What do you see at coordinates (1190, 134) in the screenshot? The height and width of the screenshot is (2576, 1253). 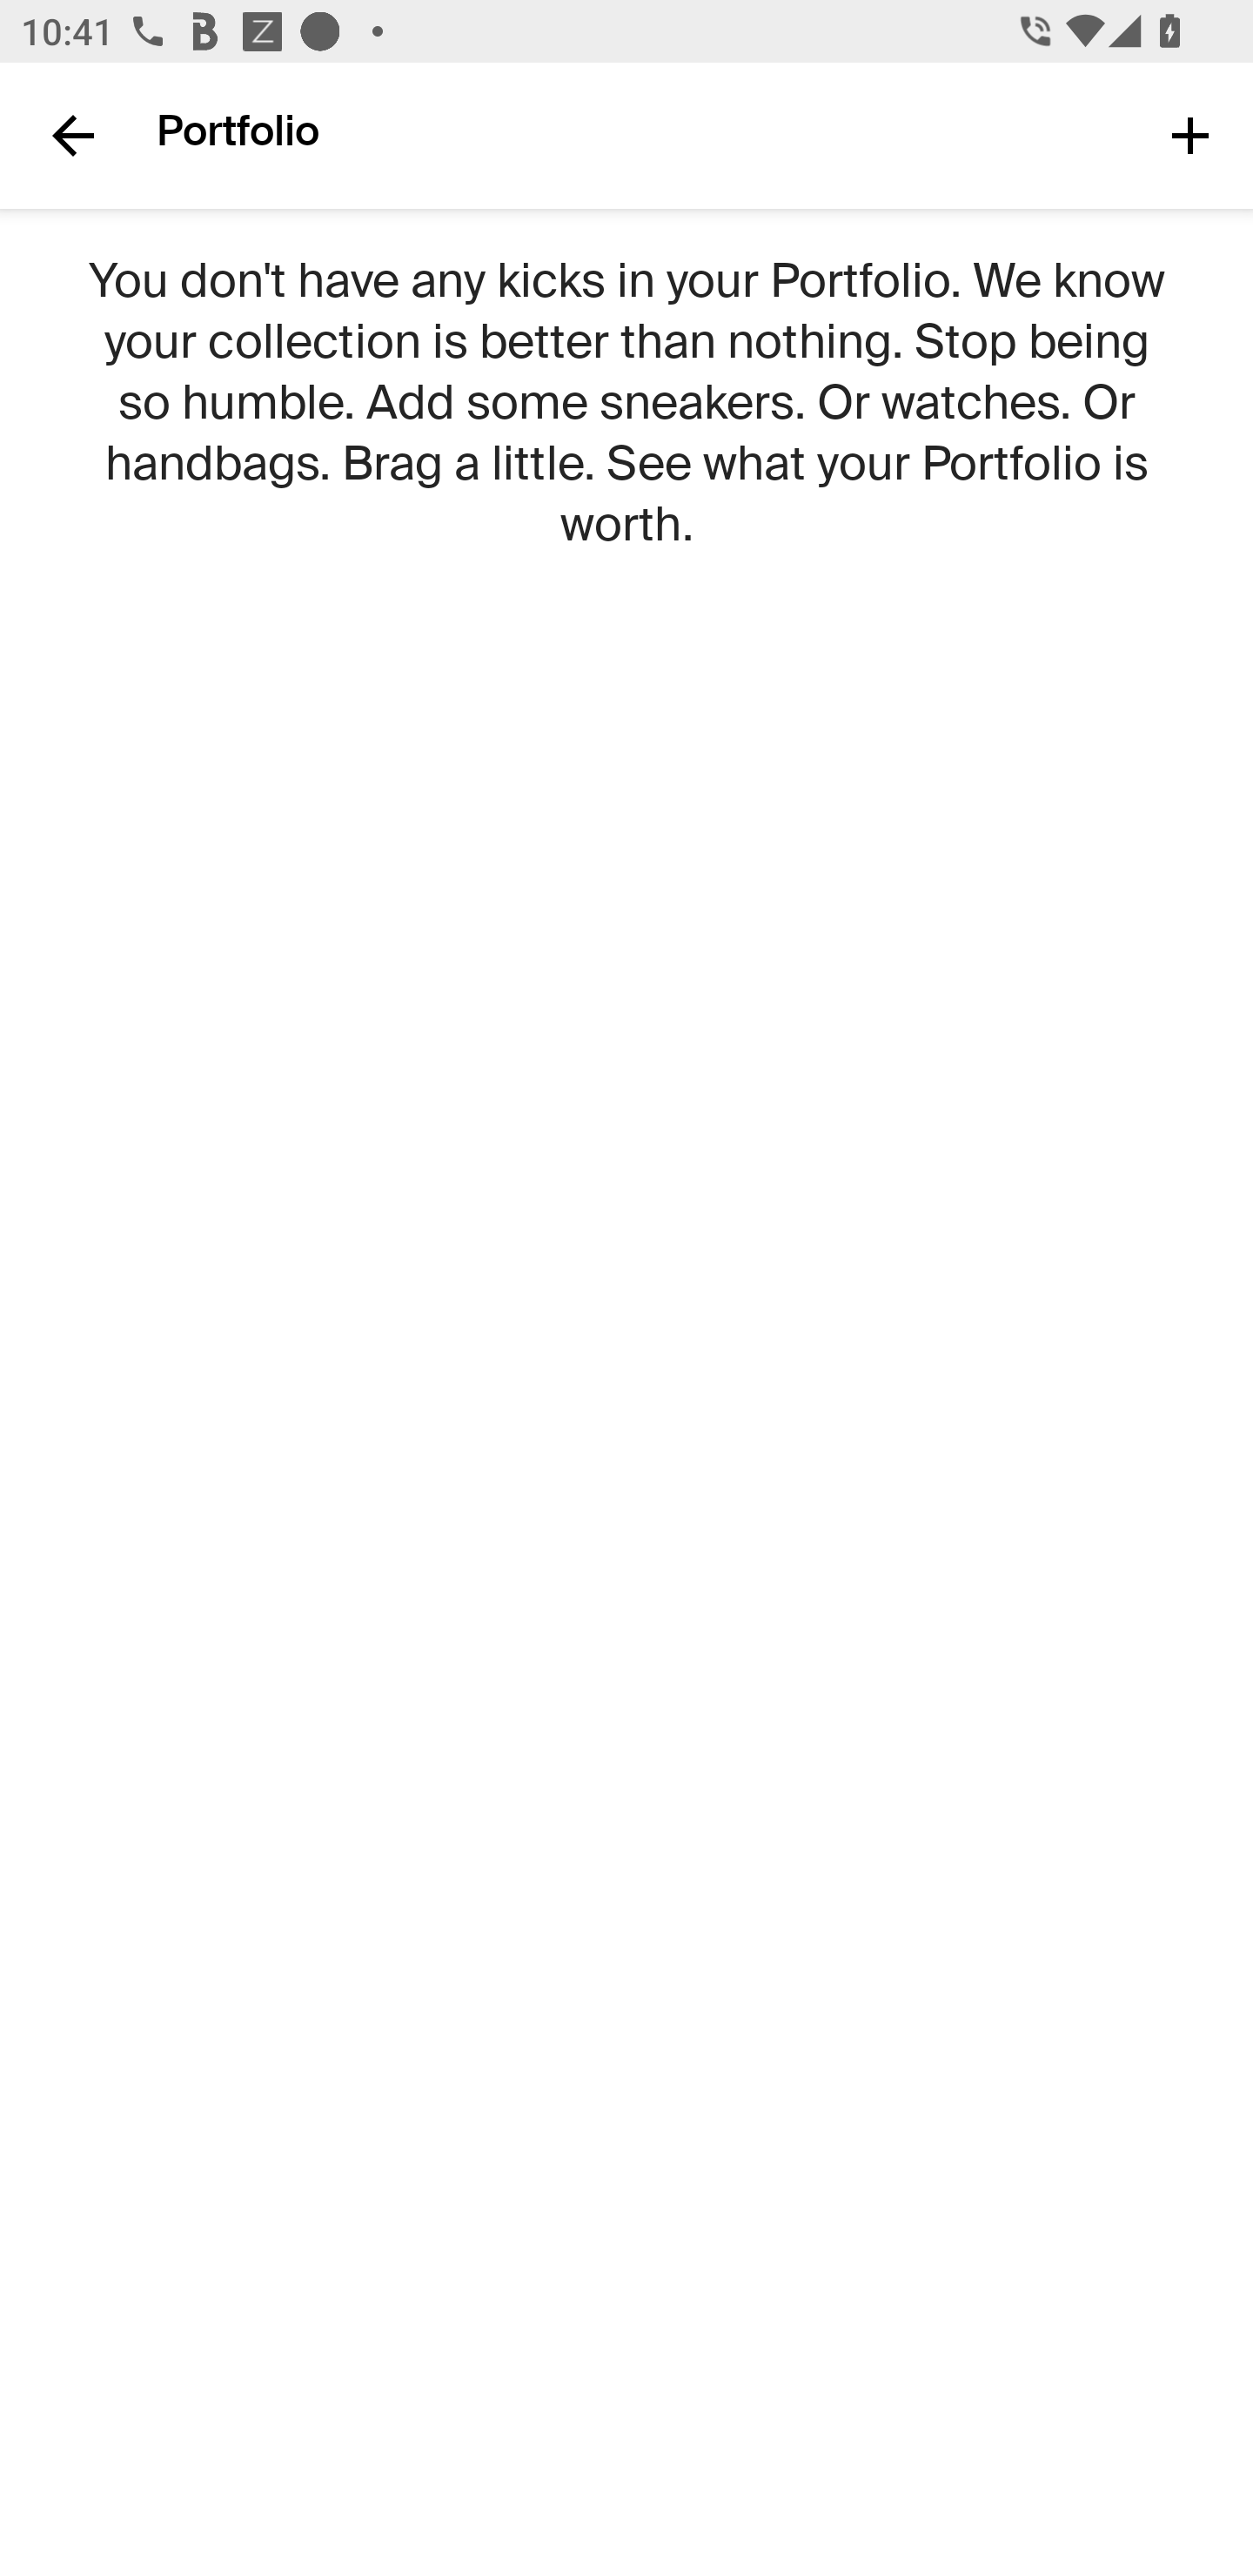 I see `Add` at bounding box center [1190, 134].